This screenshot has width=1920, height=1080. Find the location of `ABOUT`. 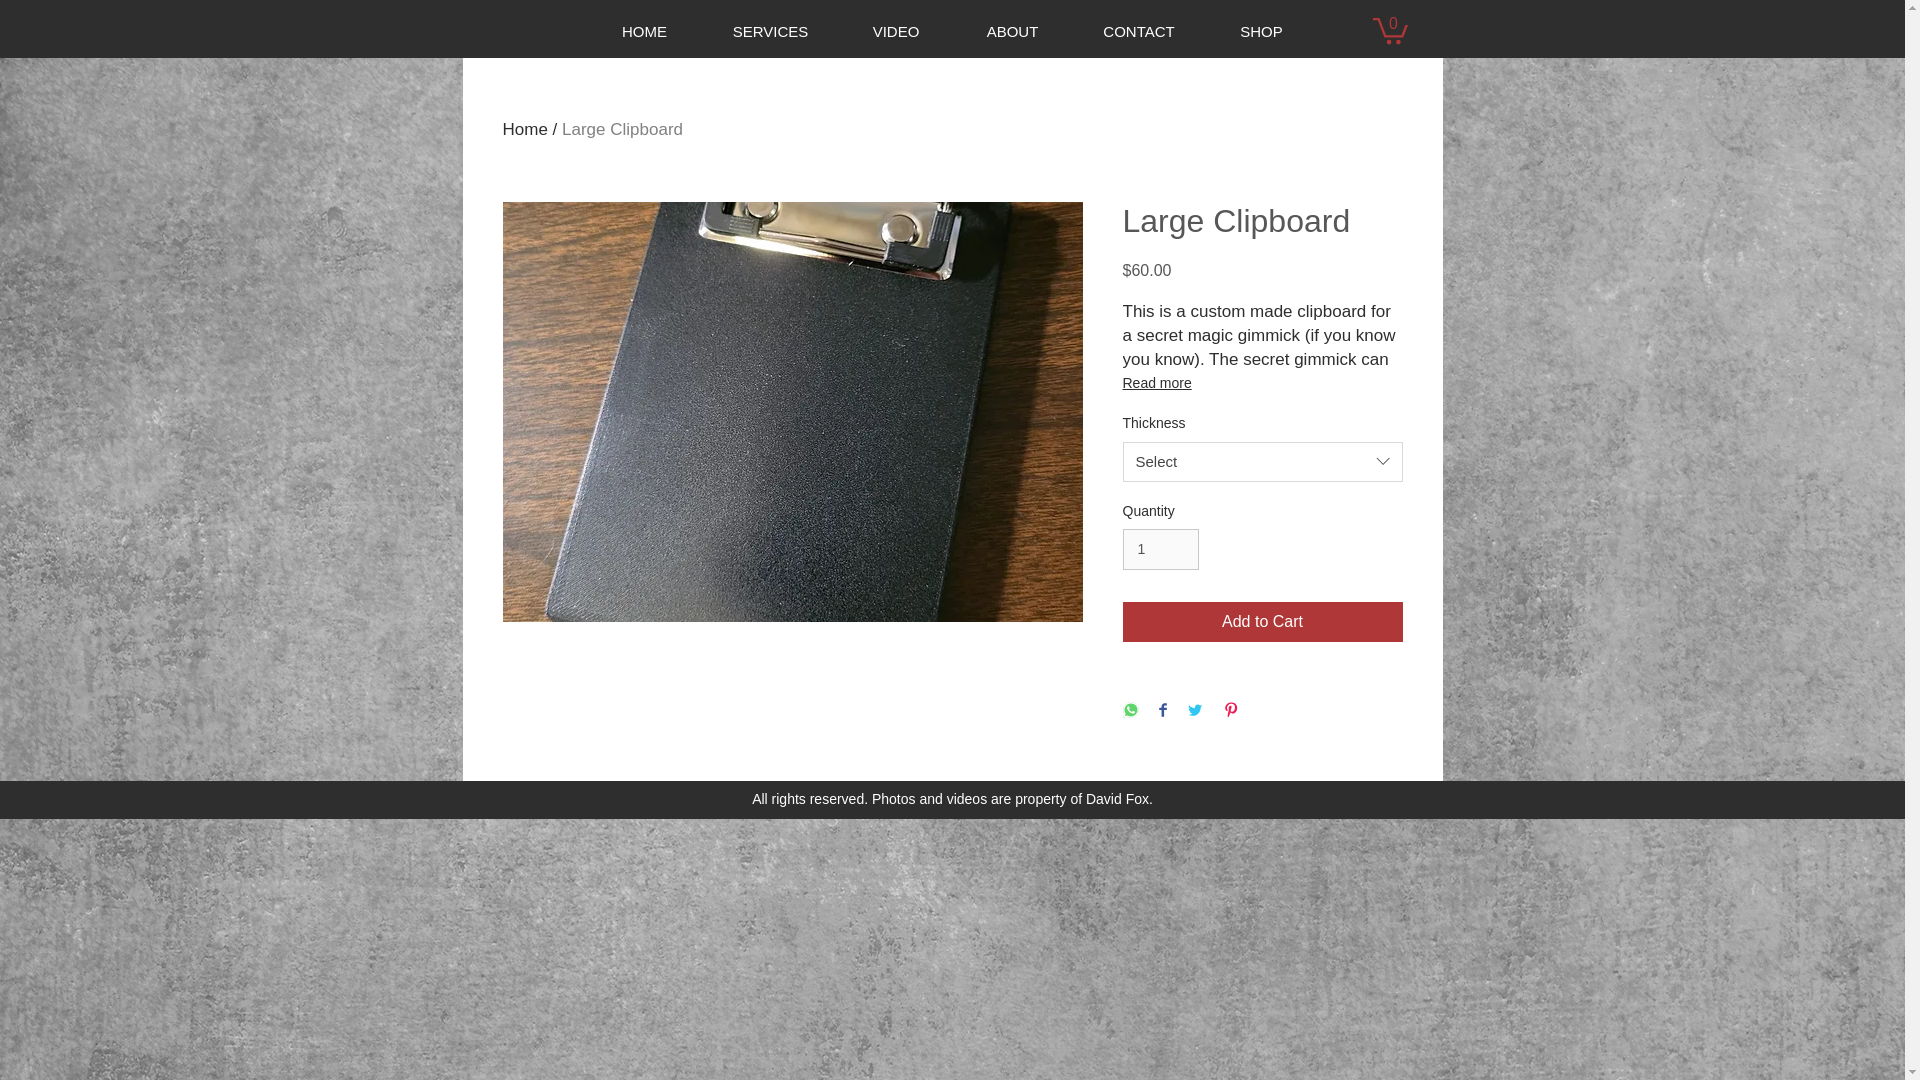

ABOUT is located at coordinates (1012, 32).